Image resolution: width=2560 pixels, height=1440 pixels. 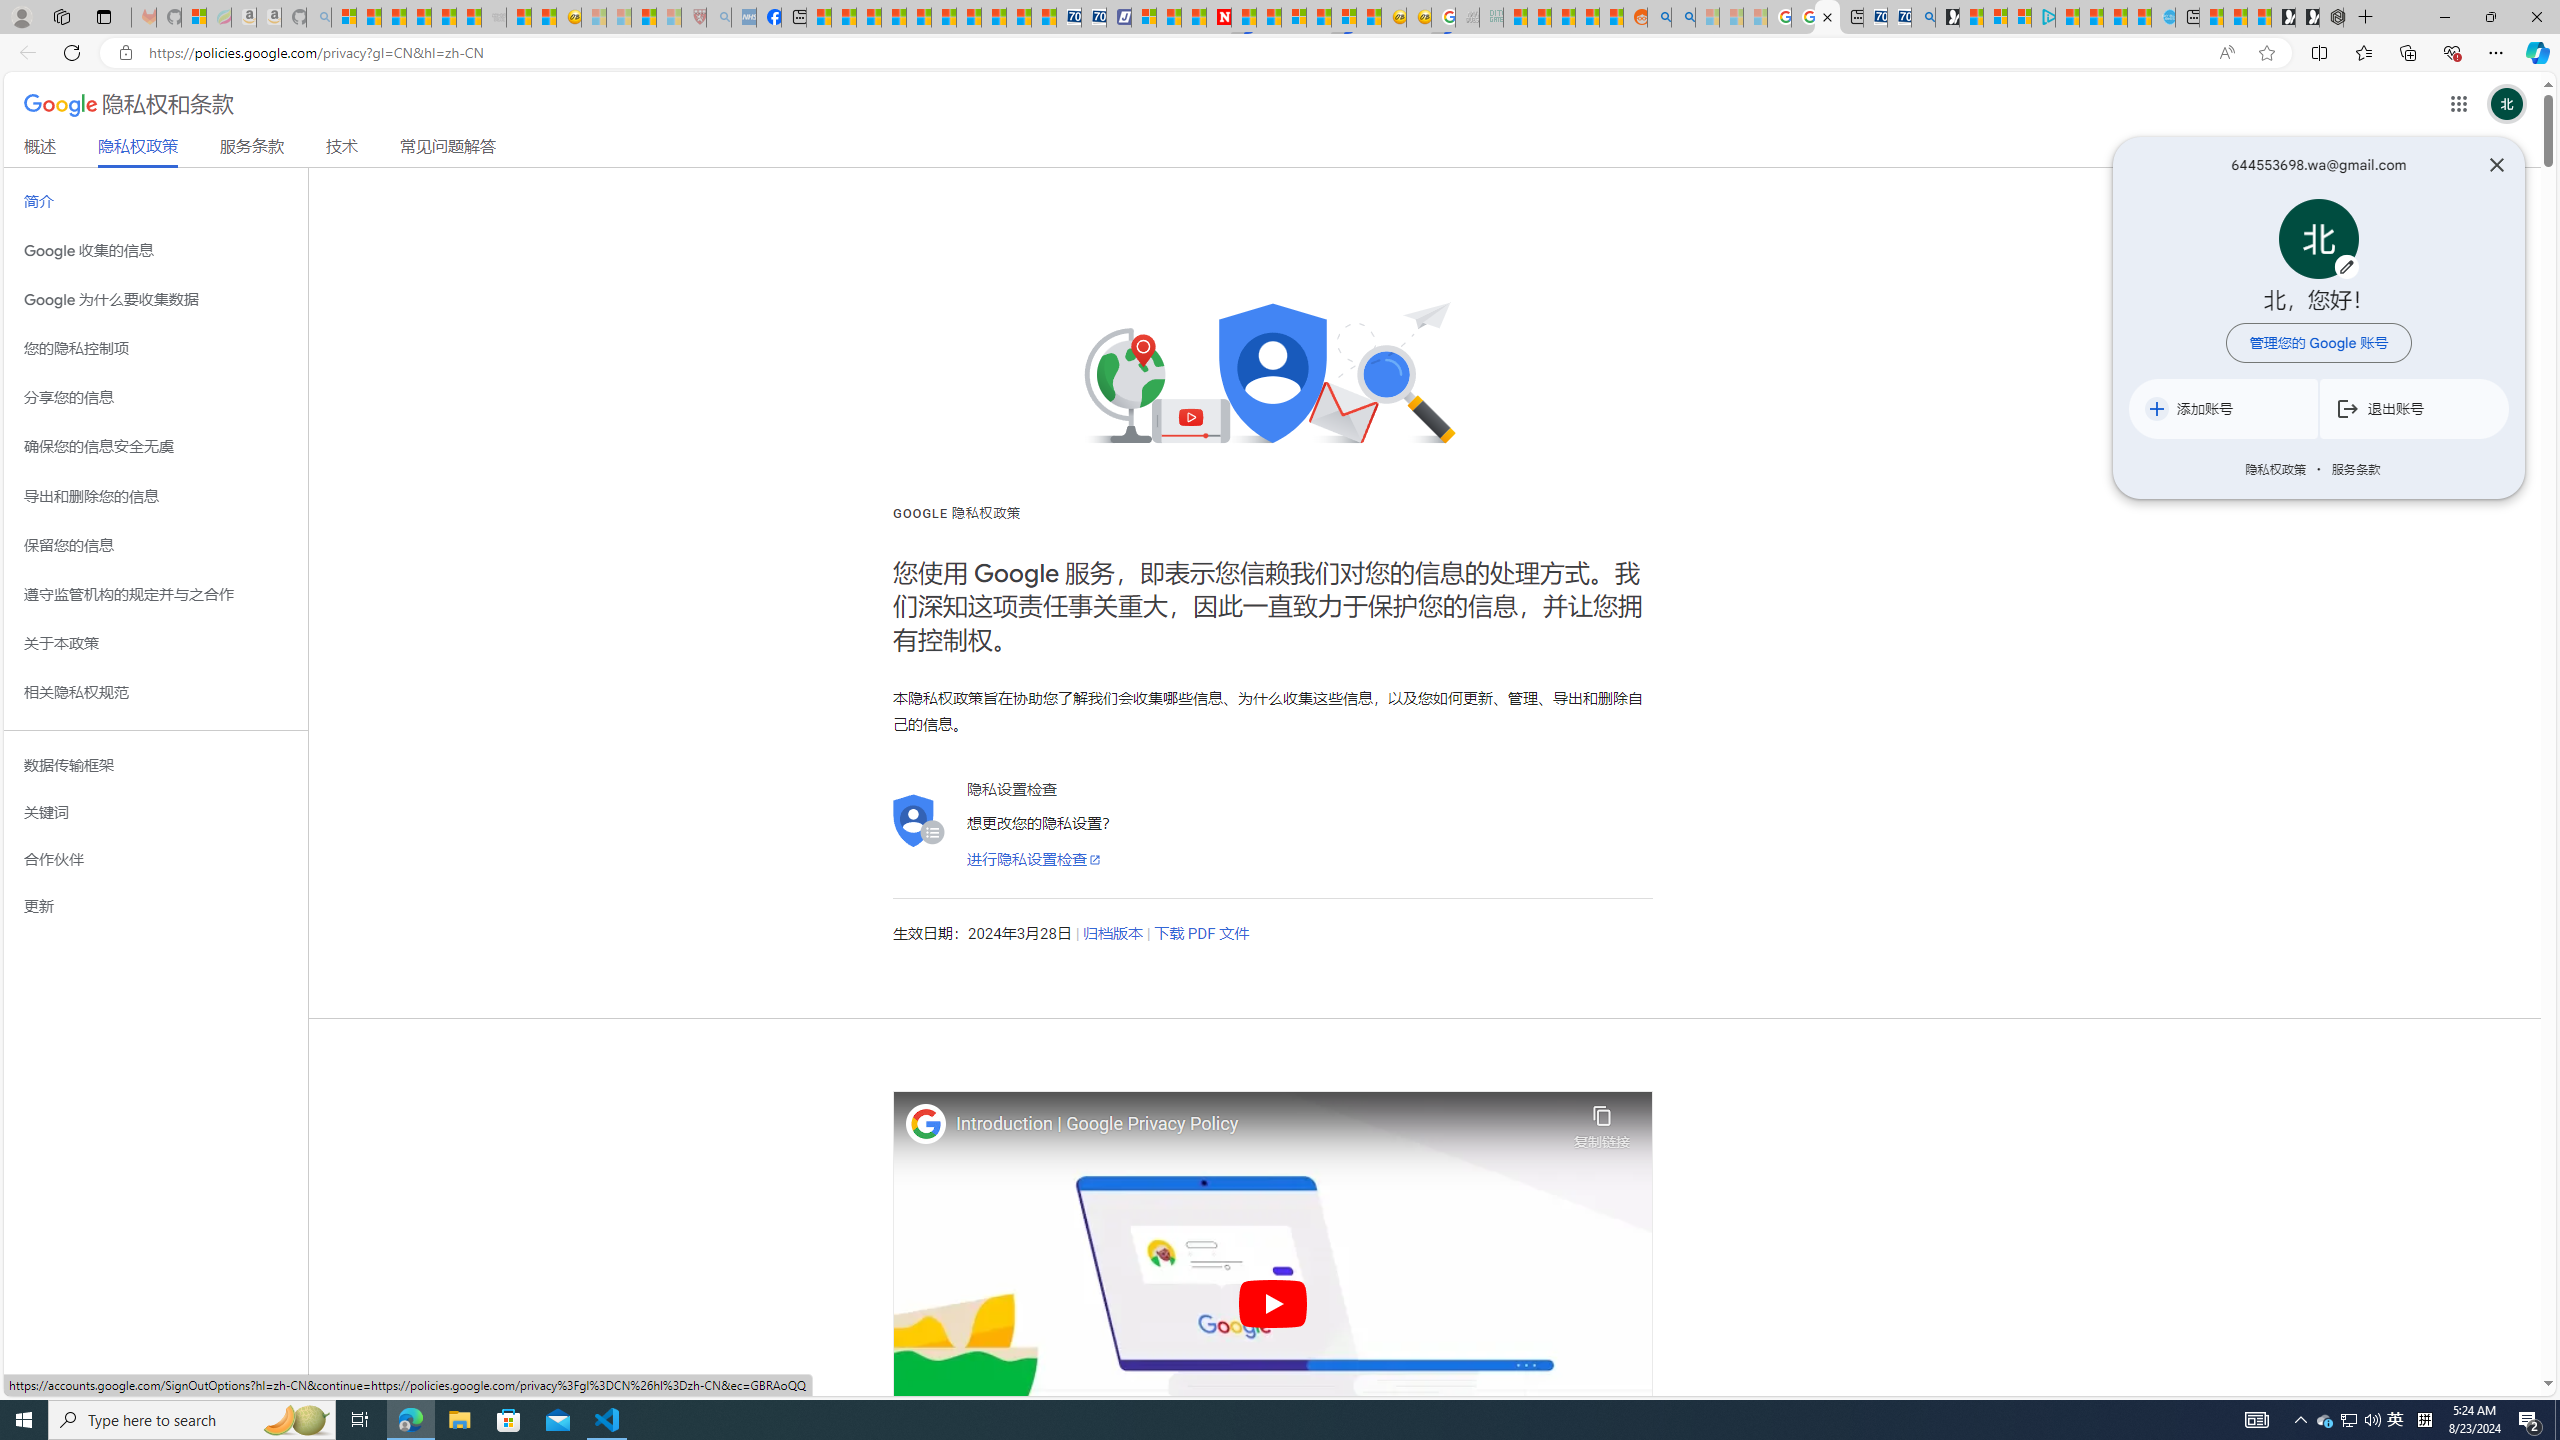 What do you see at coordinates (494, 17) in the screenshot?
I see `Combat Siege - Sleeping` at bounding box center [494, 17].